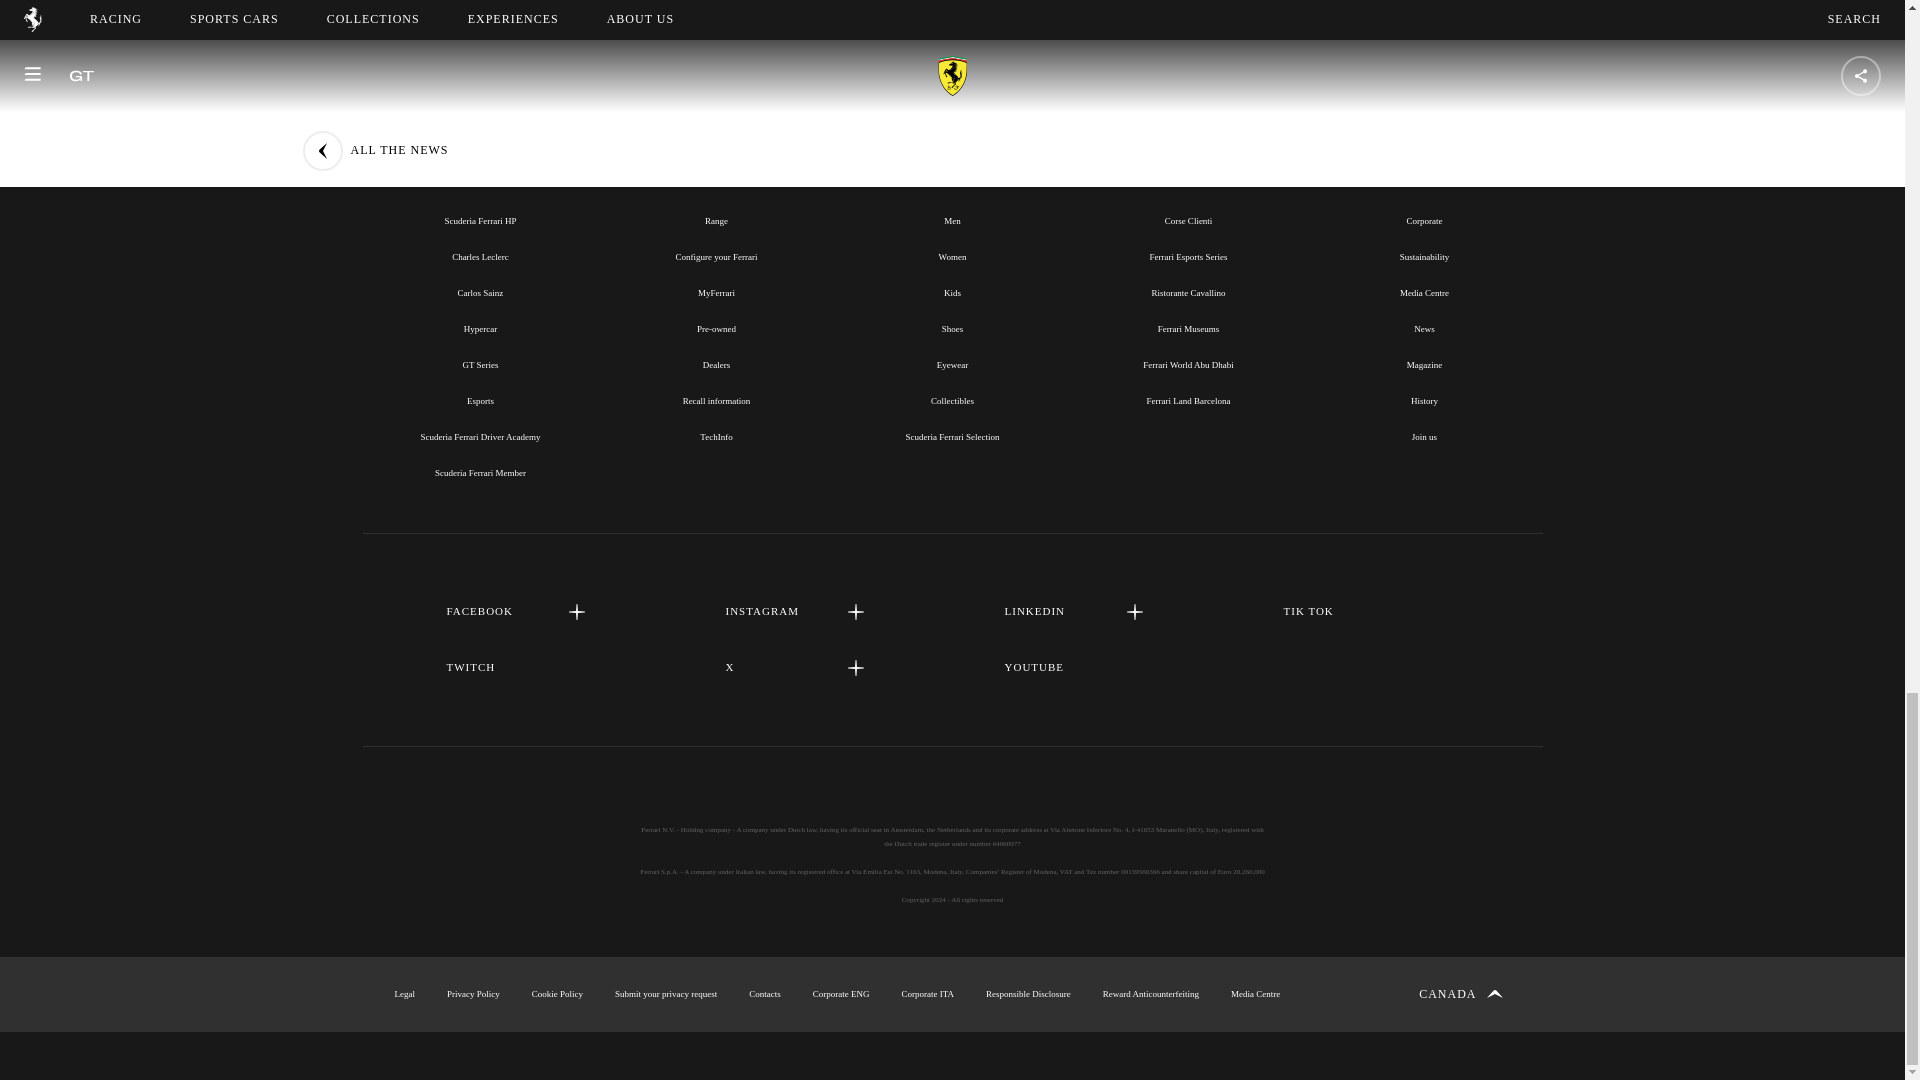 Image resolution: width=1920 pixels, height=1080 pixels. Describe the element at coordinates (480, 436) in the screenshot. I see `Scuderia Ferrari Driver Academy` at that location.